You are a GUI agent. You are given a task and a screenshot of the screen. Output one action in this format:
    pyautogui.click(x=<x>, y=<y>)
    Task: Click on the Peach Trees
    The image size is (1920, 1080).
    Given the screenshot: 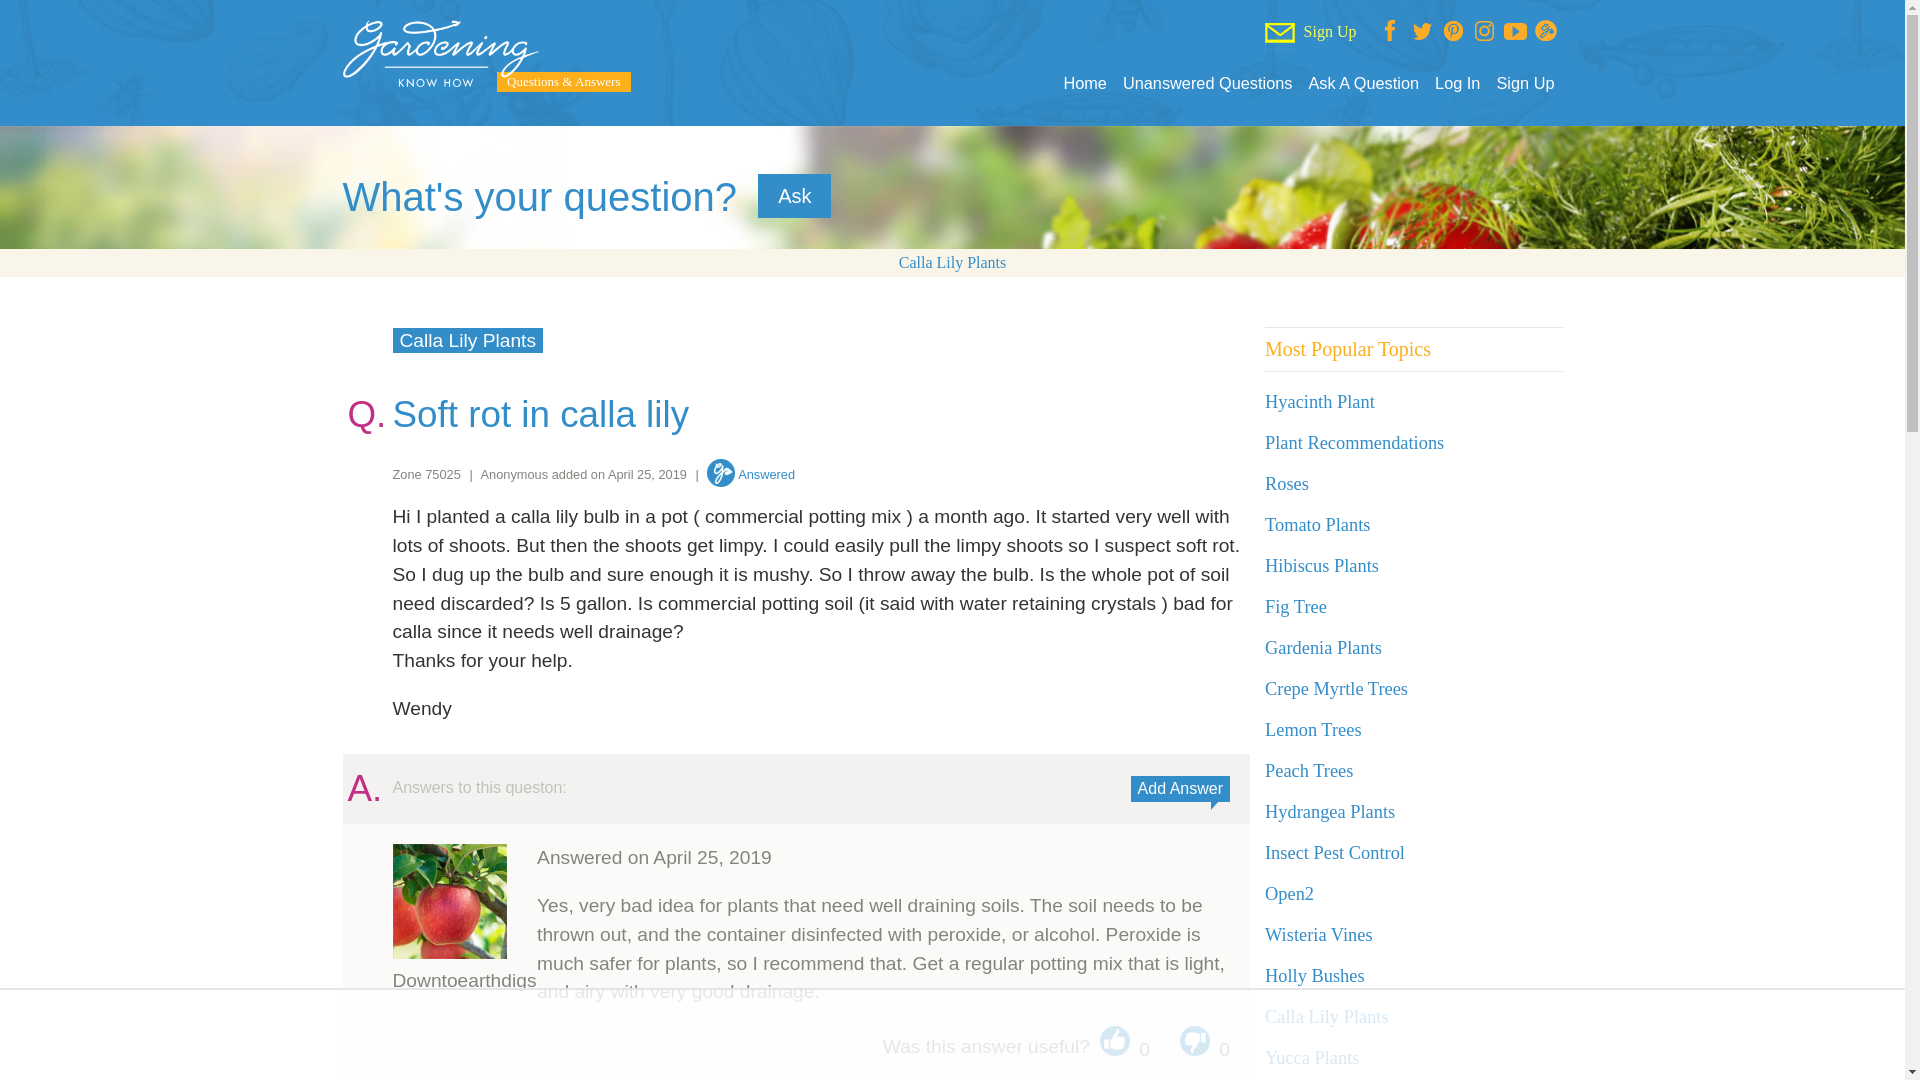 What is the action you would take?
    pyautogui.click(x=1309, y=770)
    